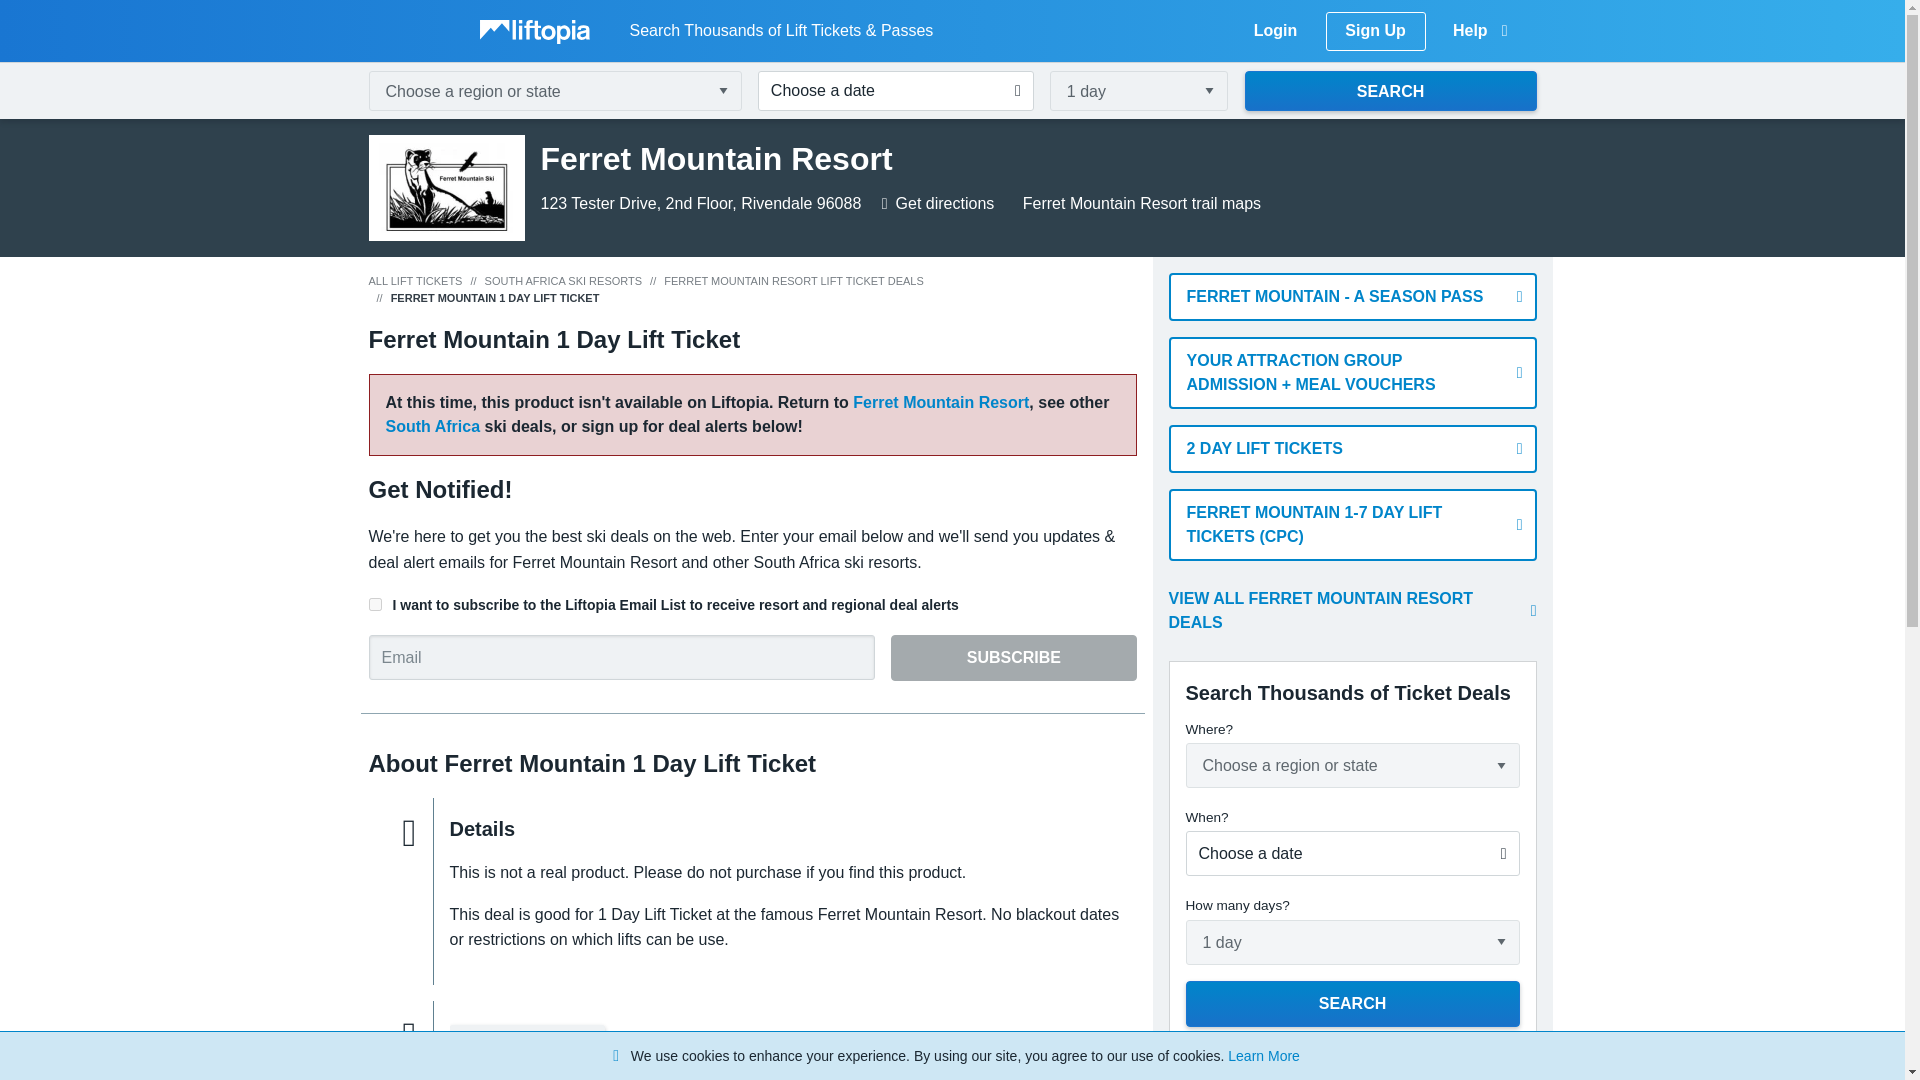  Describe the element at coordinates (1138, 203) in the screenshot. I see `Ferret Mountain Resort trail maps` at that location.